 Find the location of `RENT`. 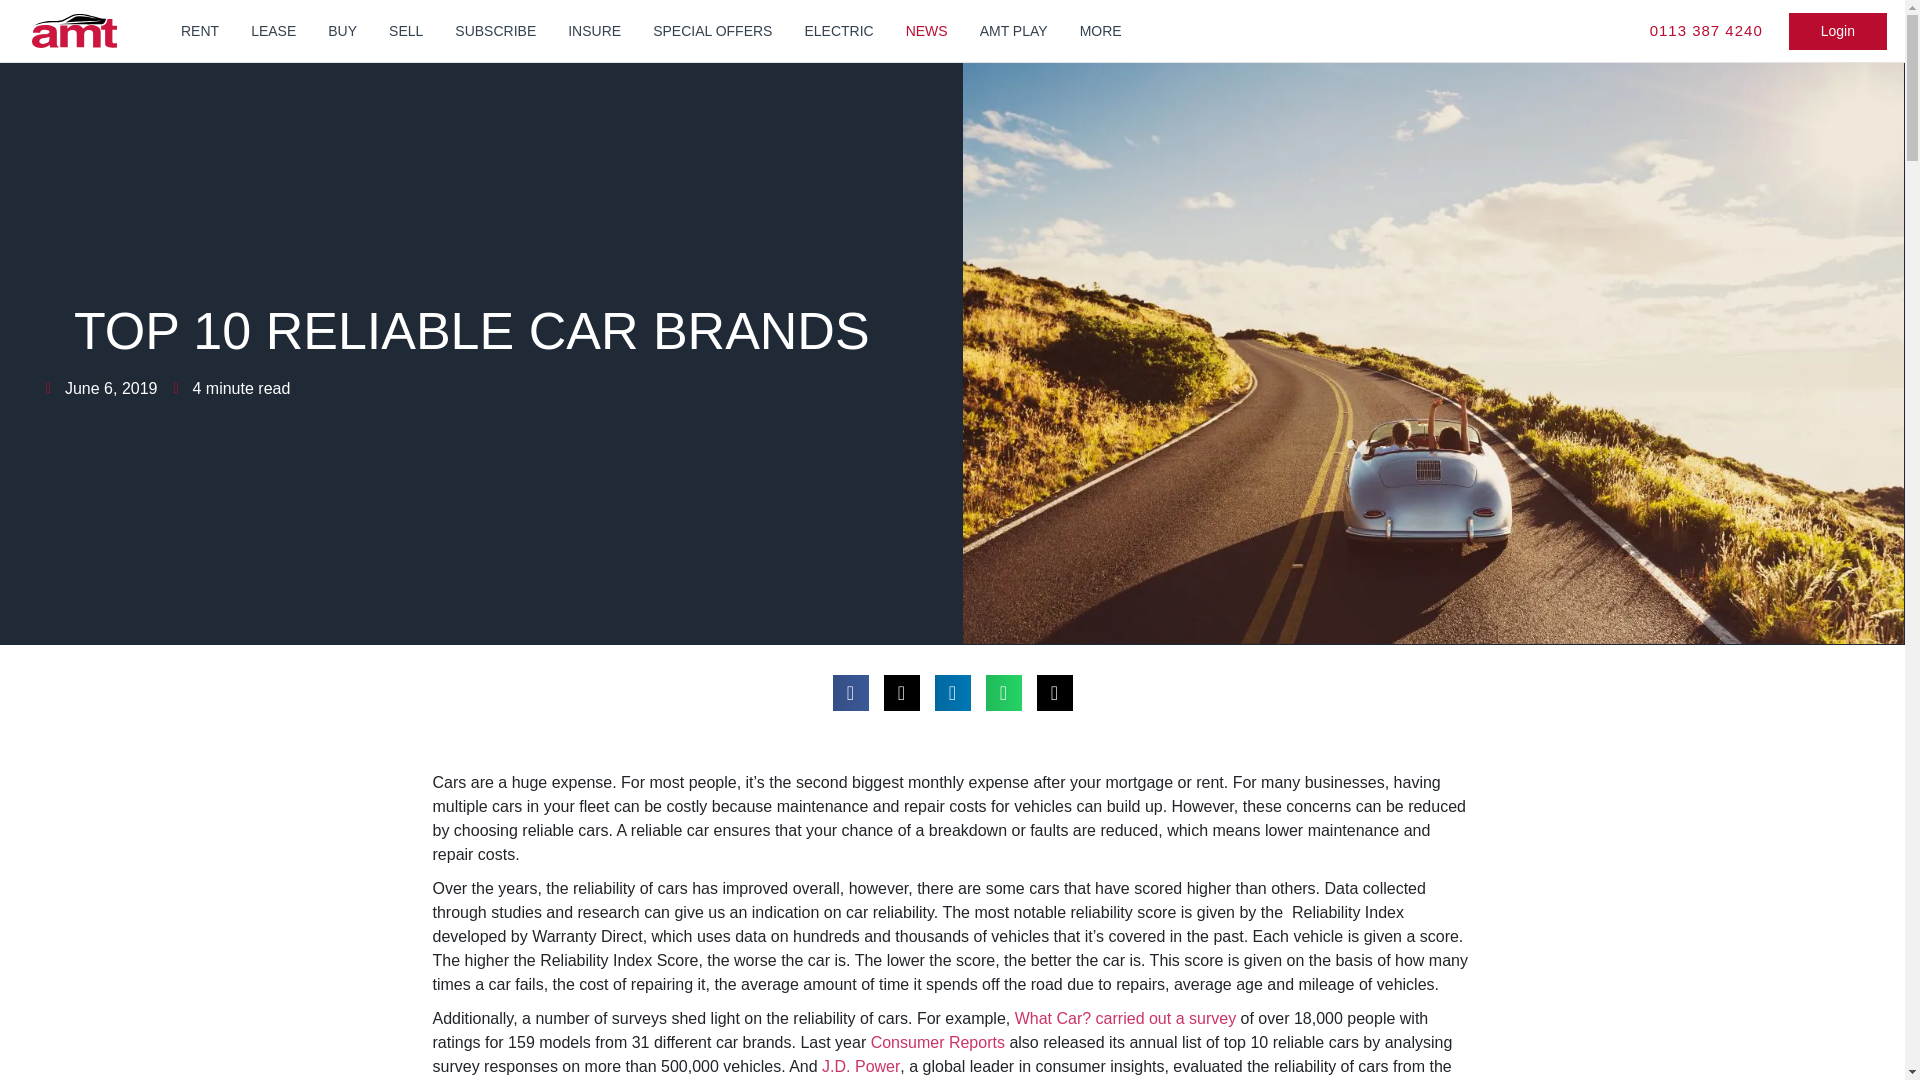

RENT is located at coordinates (200, 30).